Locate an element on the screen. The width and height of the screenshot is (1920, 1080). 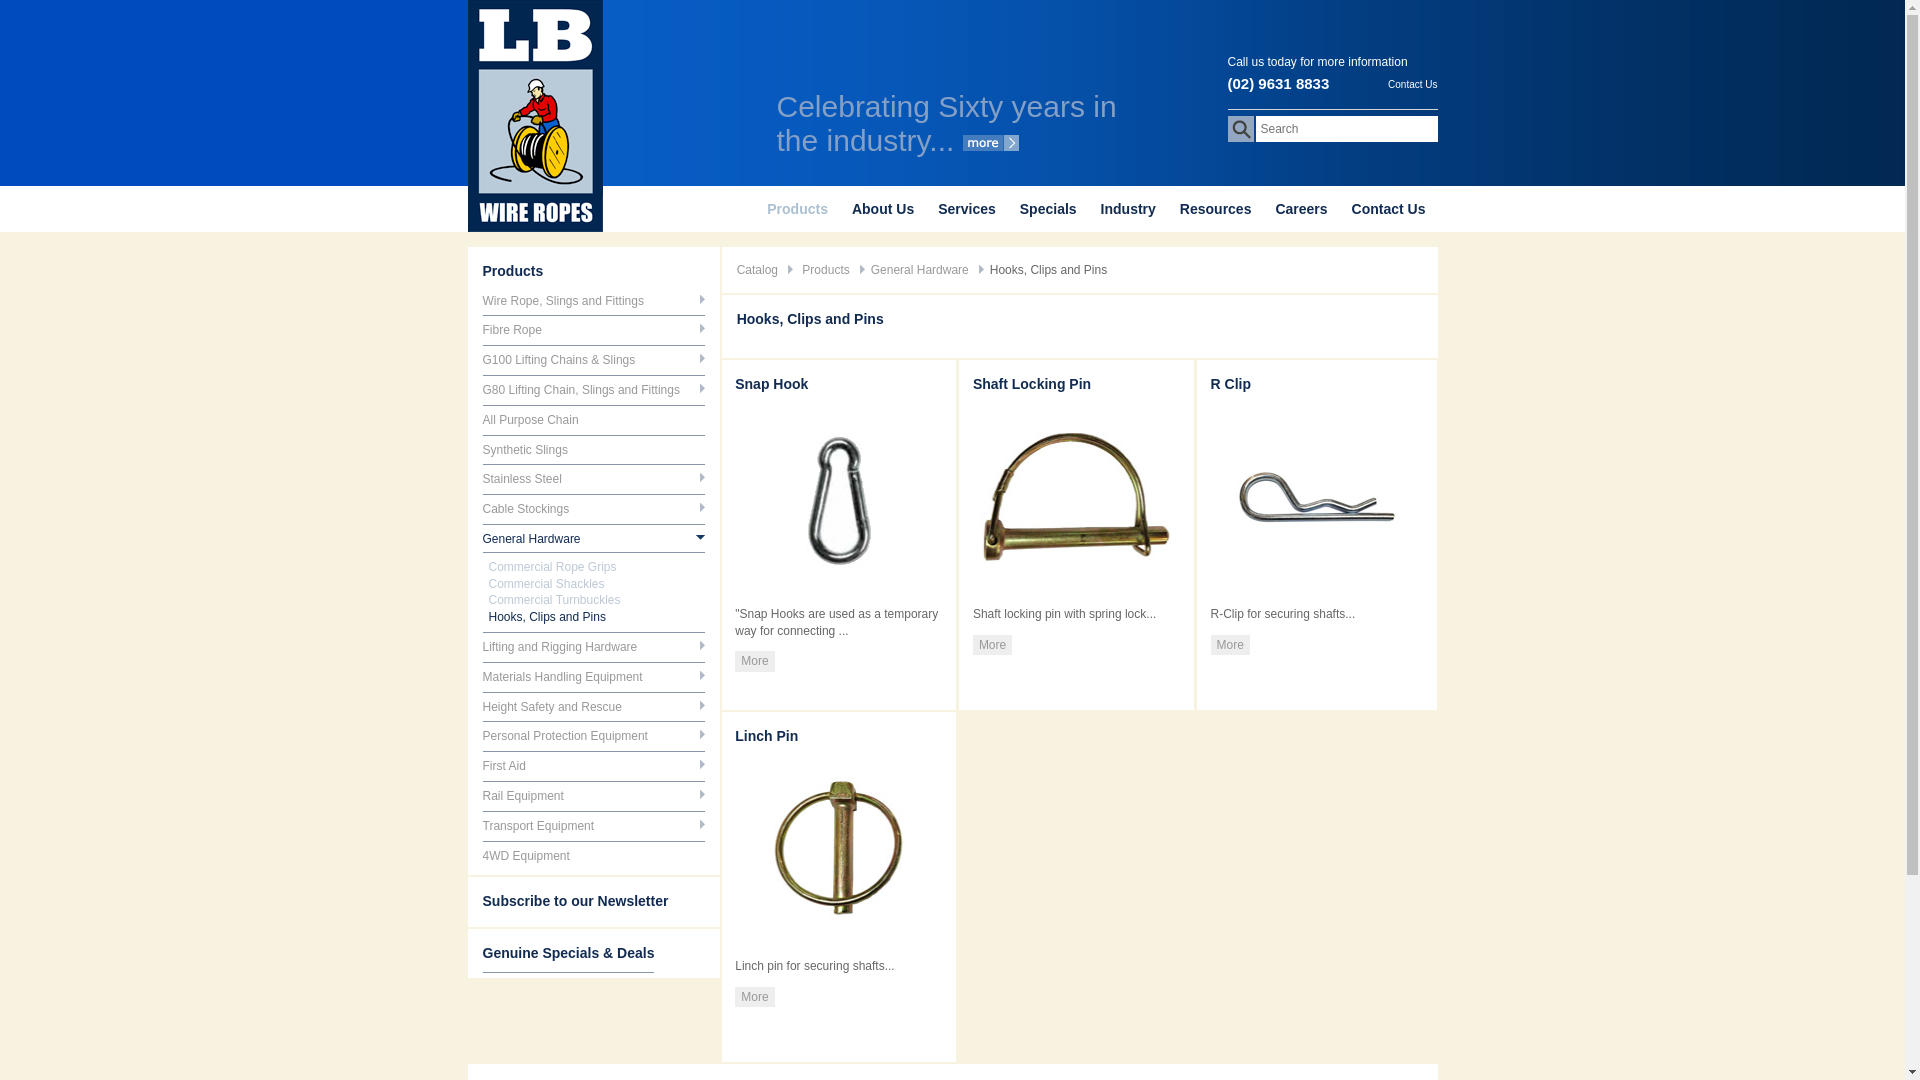
Genuine Specials & Deals is located at coordinates (568, 953).